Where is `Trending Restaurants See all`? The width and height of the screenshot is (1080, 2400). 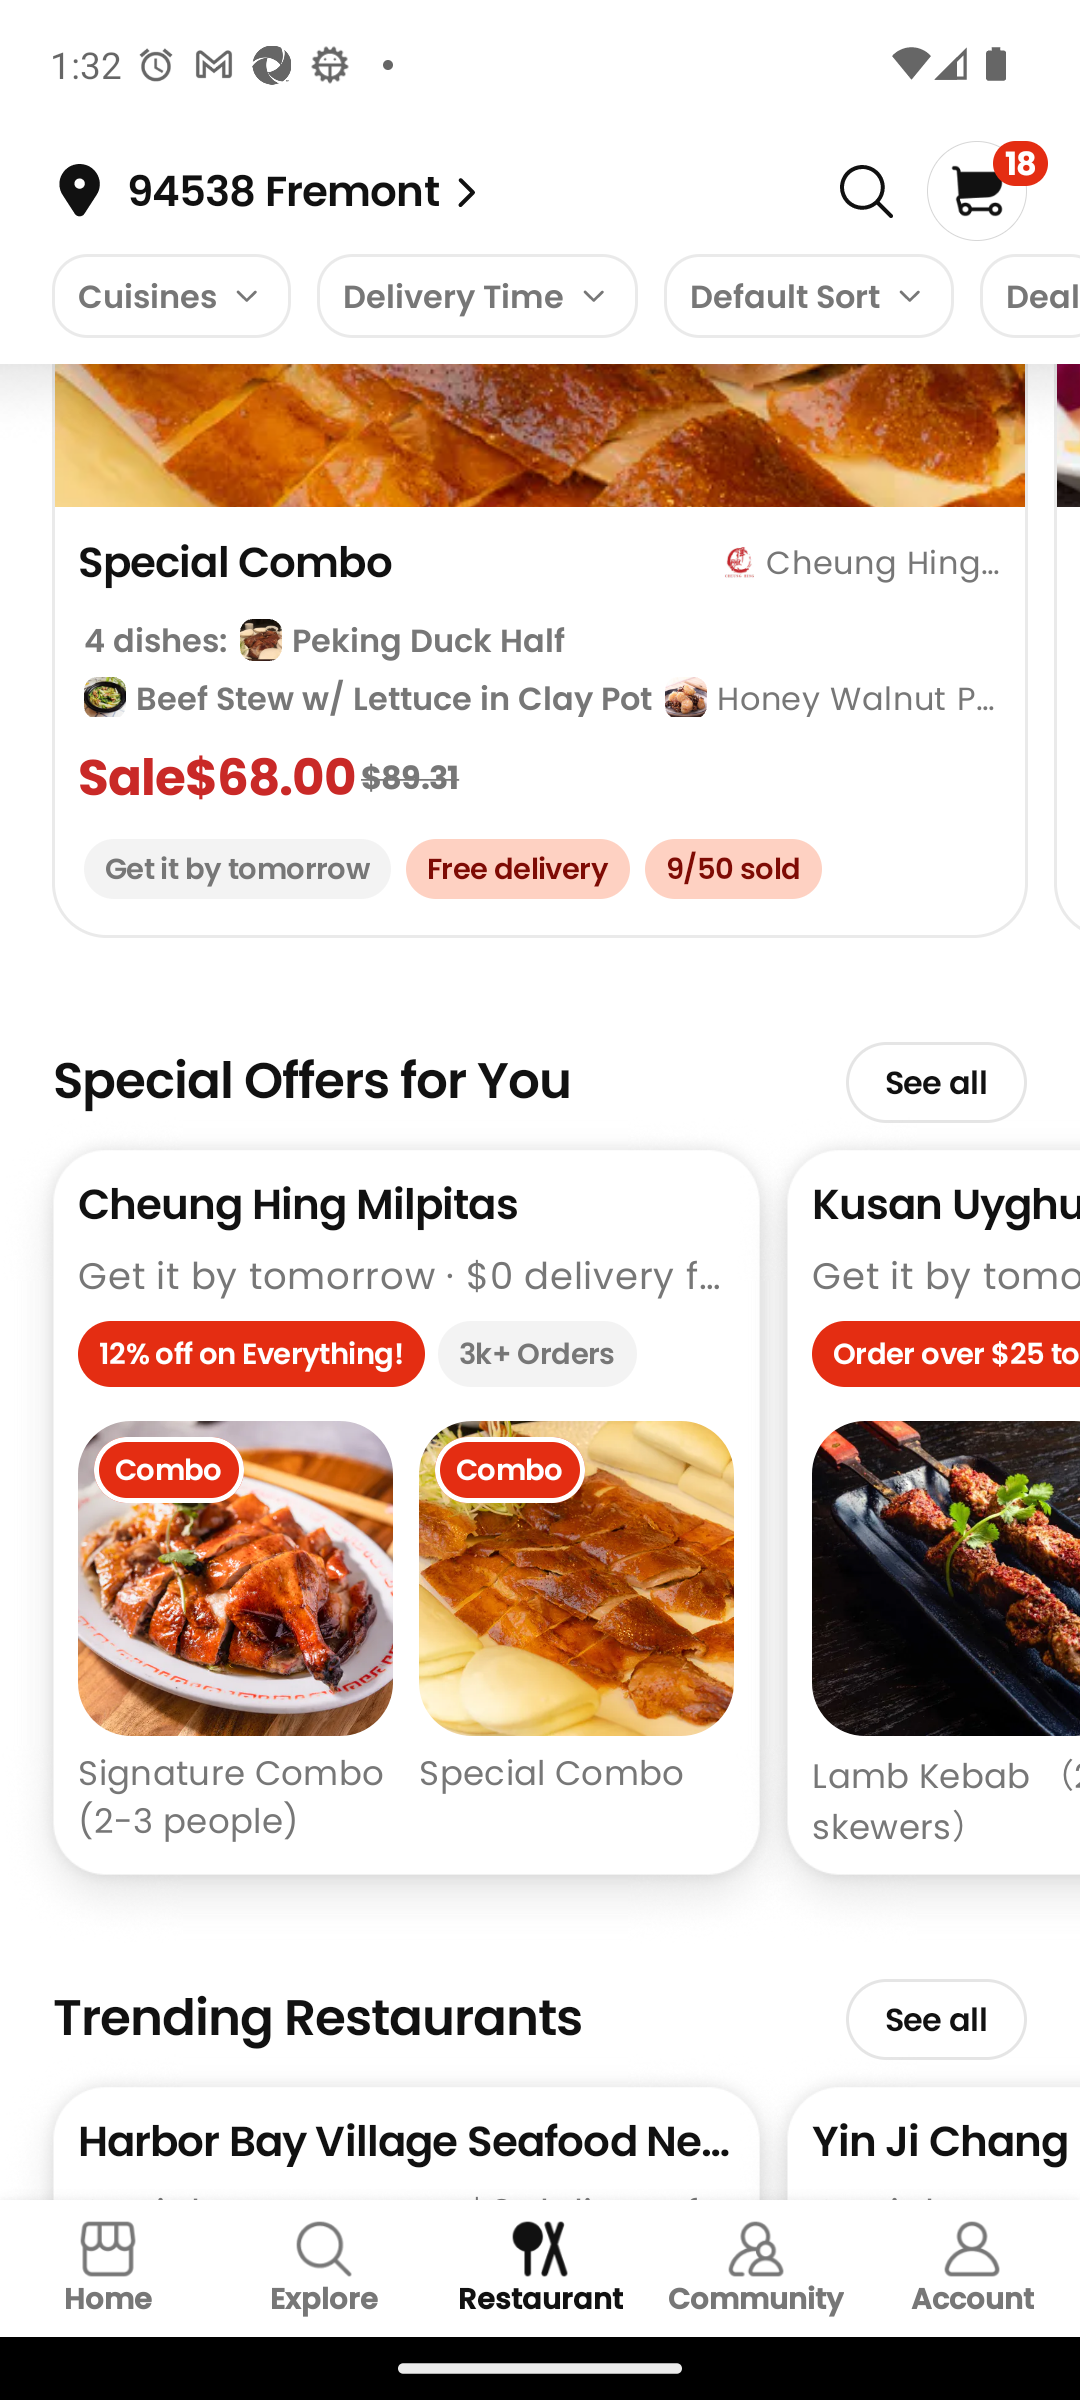
Trending Restaurants See all is located at coordinates (540, 2006).